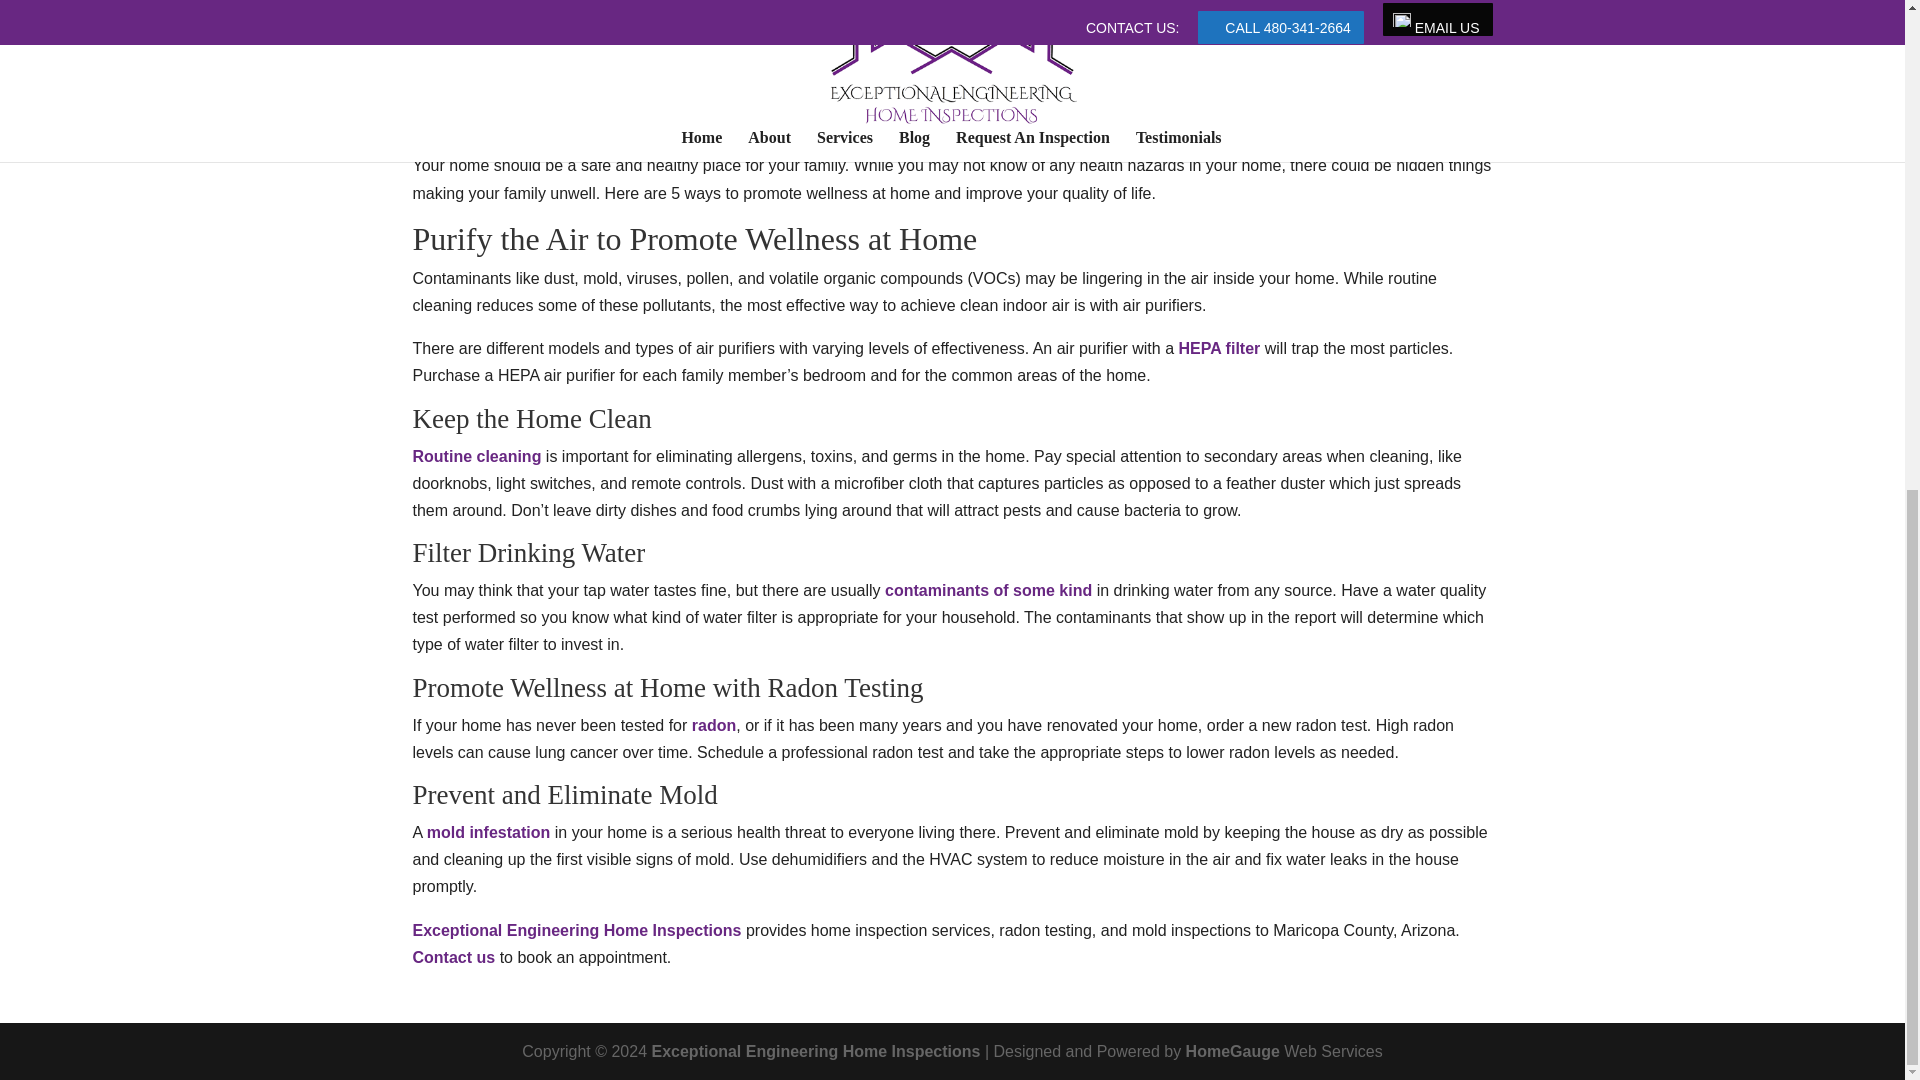 The width and height of the screenshot is (1920, 1080). I want to click on Exceptional Engineering Home Inspections, so click(576, 930).